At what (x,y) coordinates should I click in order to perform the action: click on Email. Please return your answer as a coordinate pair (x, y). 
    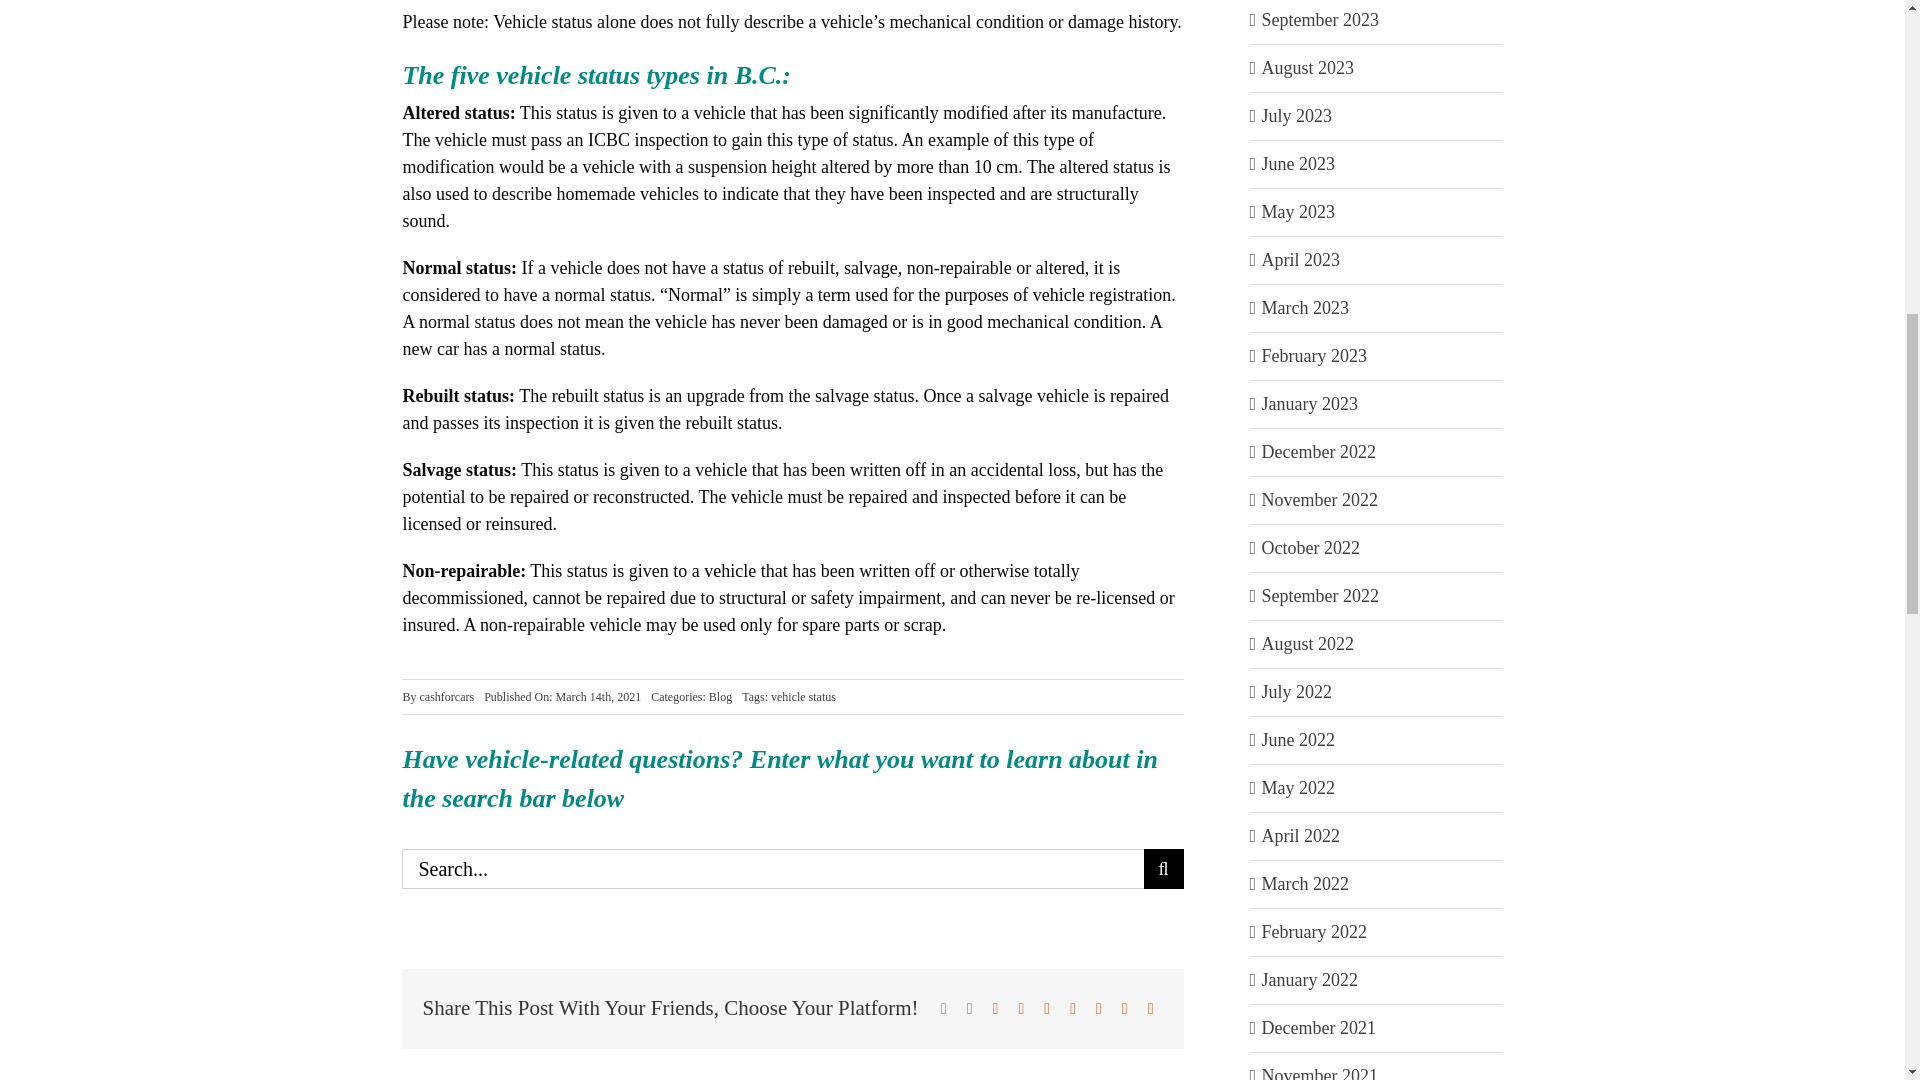
    Looking at the image, I should click on (1150, 1008).